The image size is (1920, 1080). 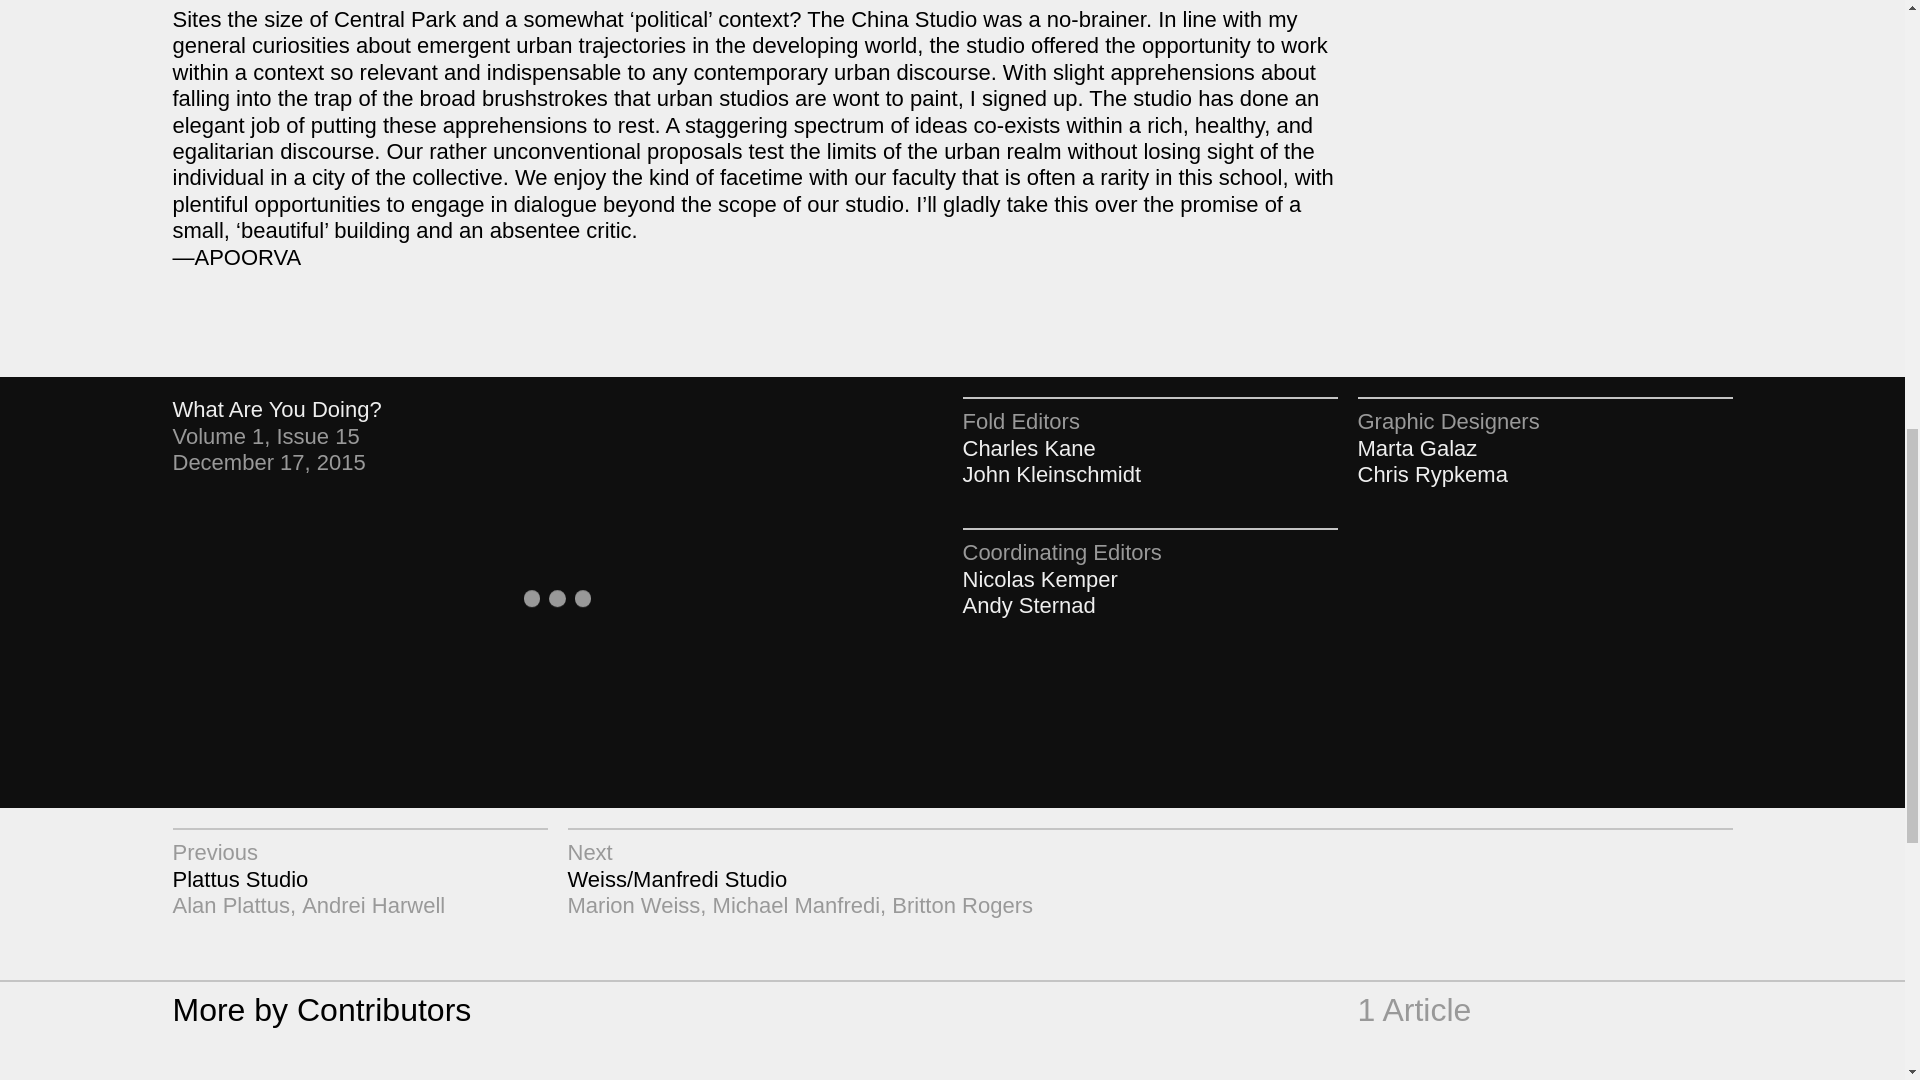 What do you see at coordinates (1028, 604) in the screenshot?
I see `Andy Sternad` at bounding box center [1028, 604].